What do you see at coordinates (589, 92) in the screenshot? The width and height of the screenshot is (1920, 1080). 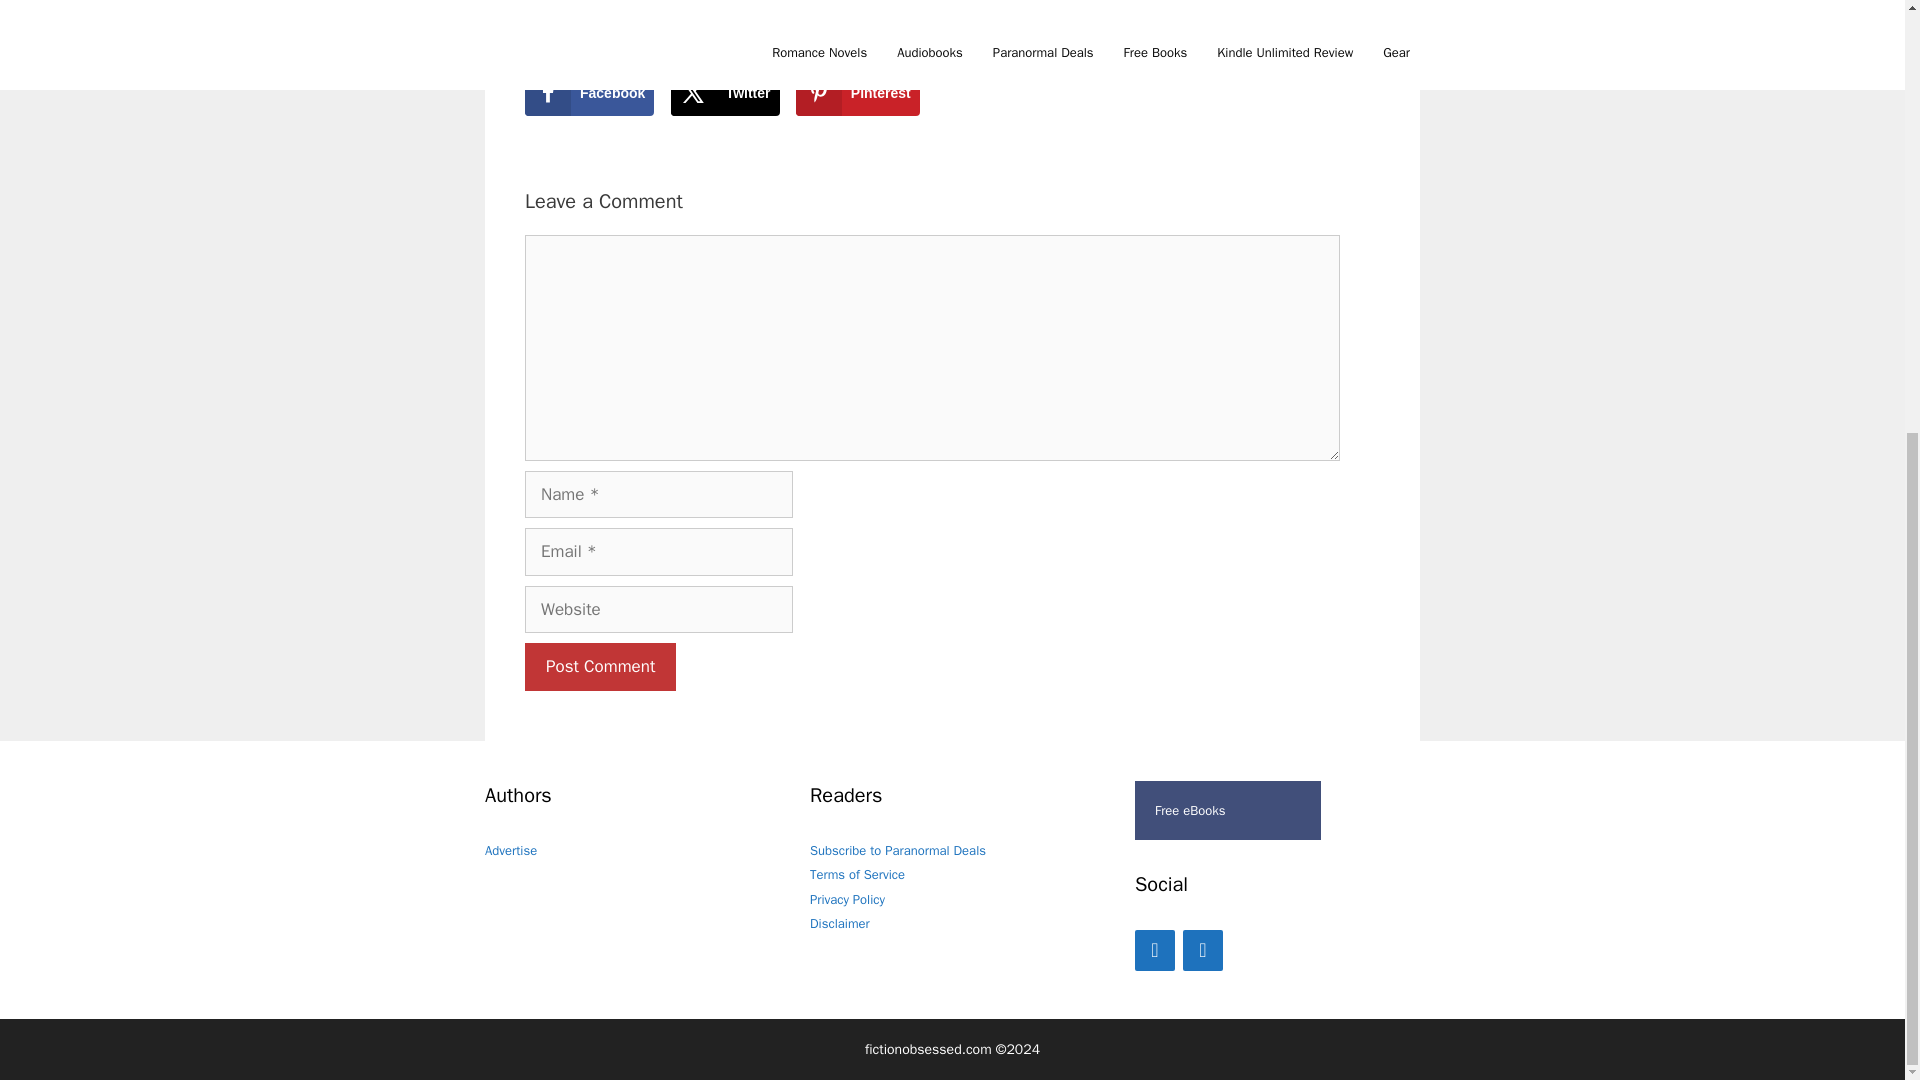 I see `Facebook` at bounding box center [589, 92].